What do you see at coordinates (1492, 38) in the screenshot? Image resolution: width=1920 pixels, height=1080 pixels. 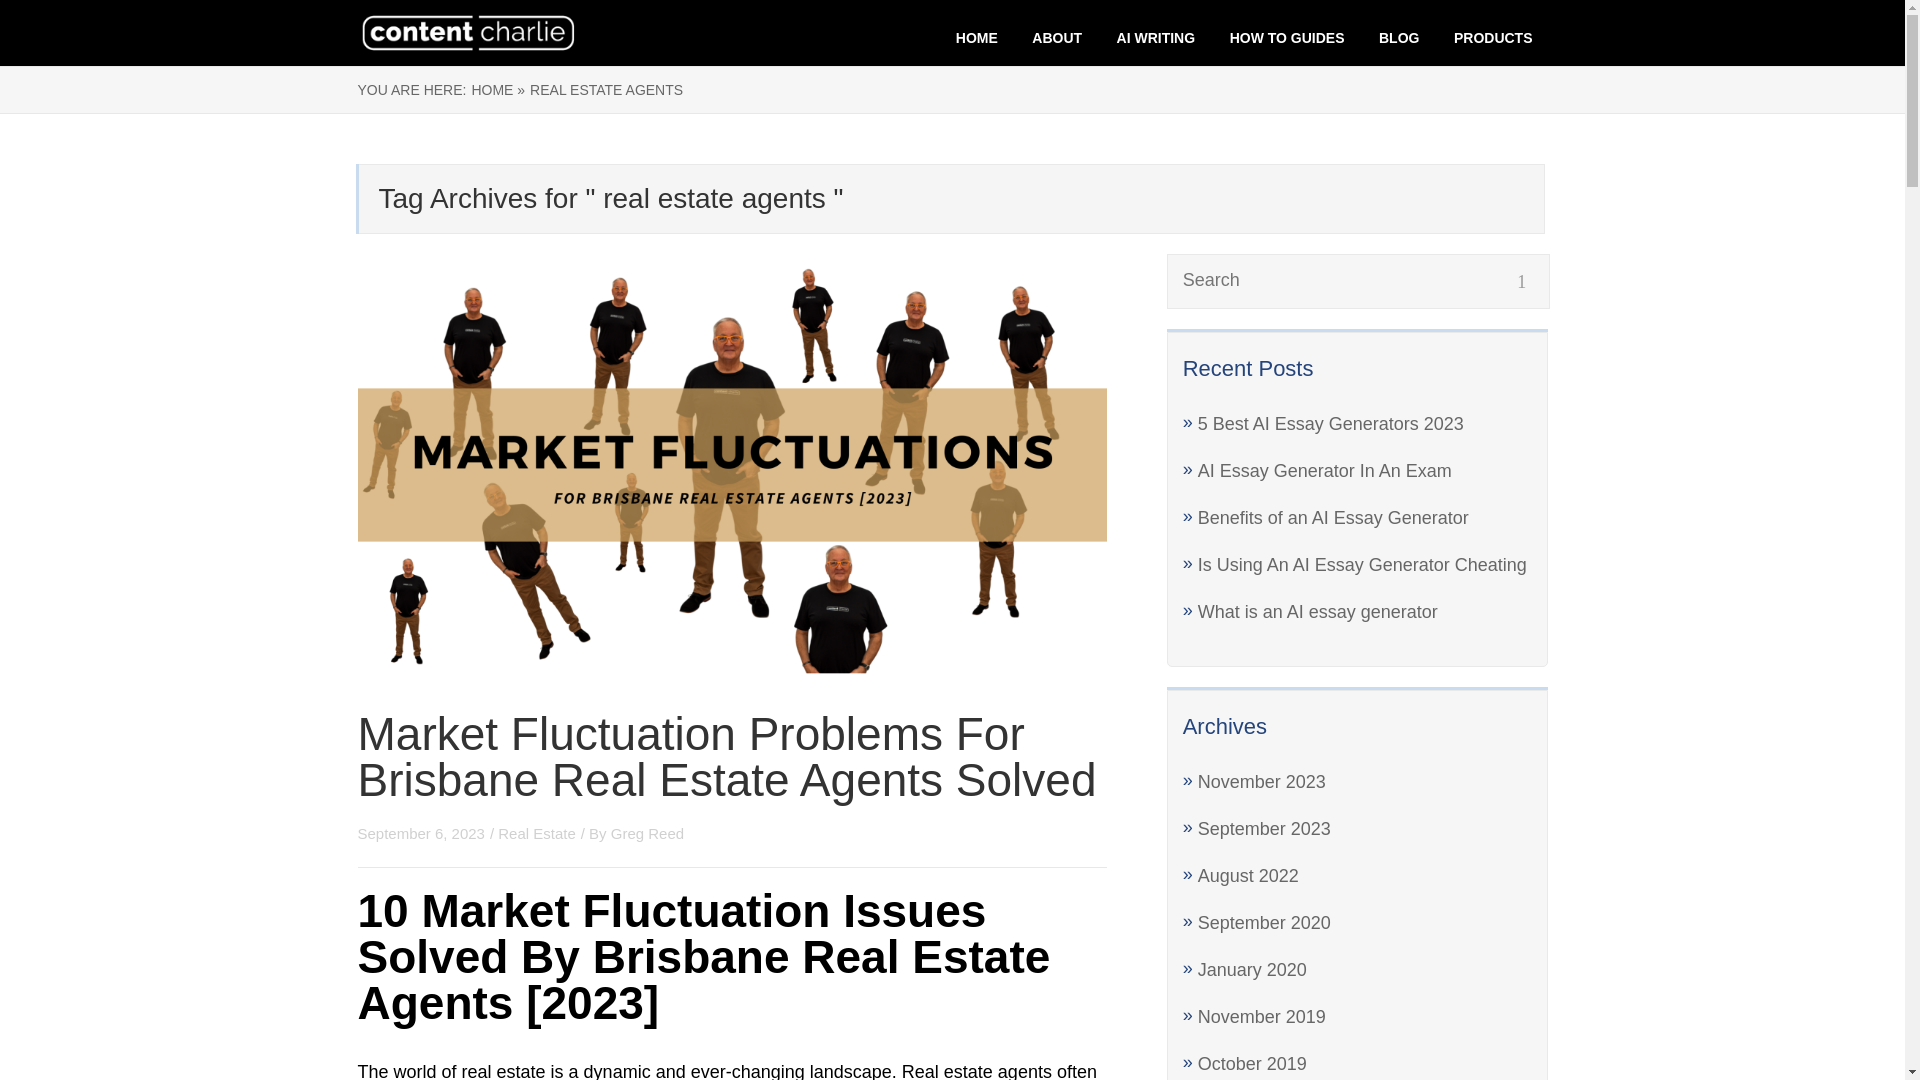 I see `PRODUCTS` at bounding box center [1492, 38].